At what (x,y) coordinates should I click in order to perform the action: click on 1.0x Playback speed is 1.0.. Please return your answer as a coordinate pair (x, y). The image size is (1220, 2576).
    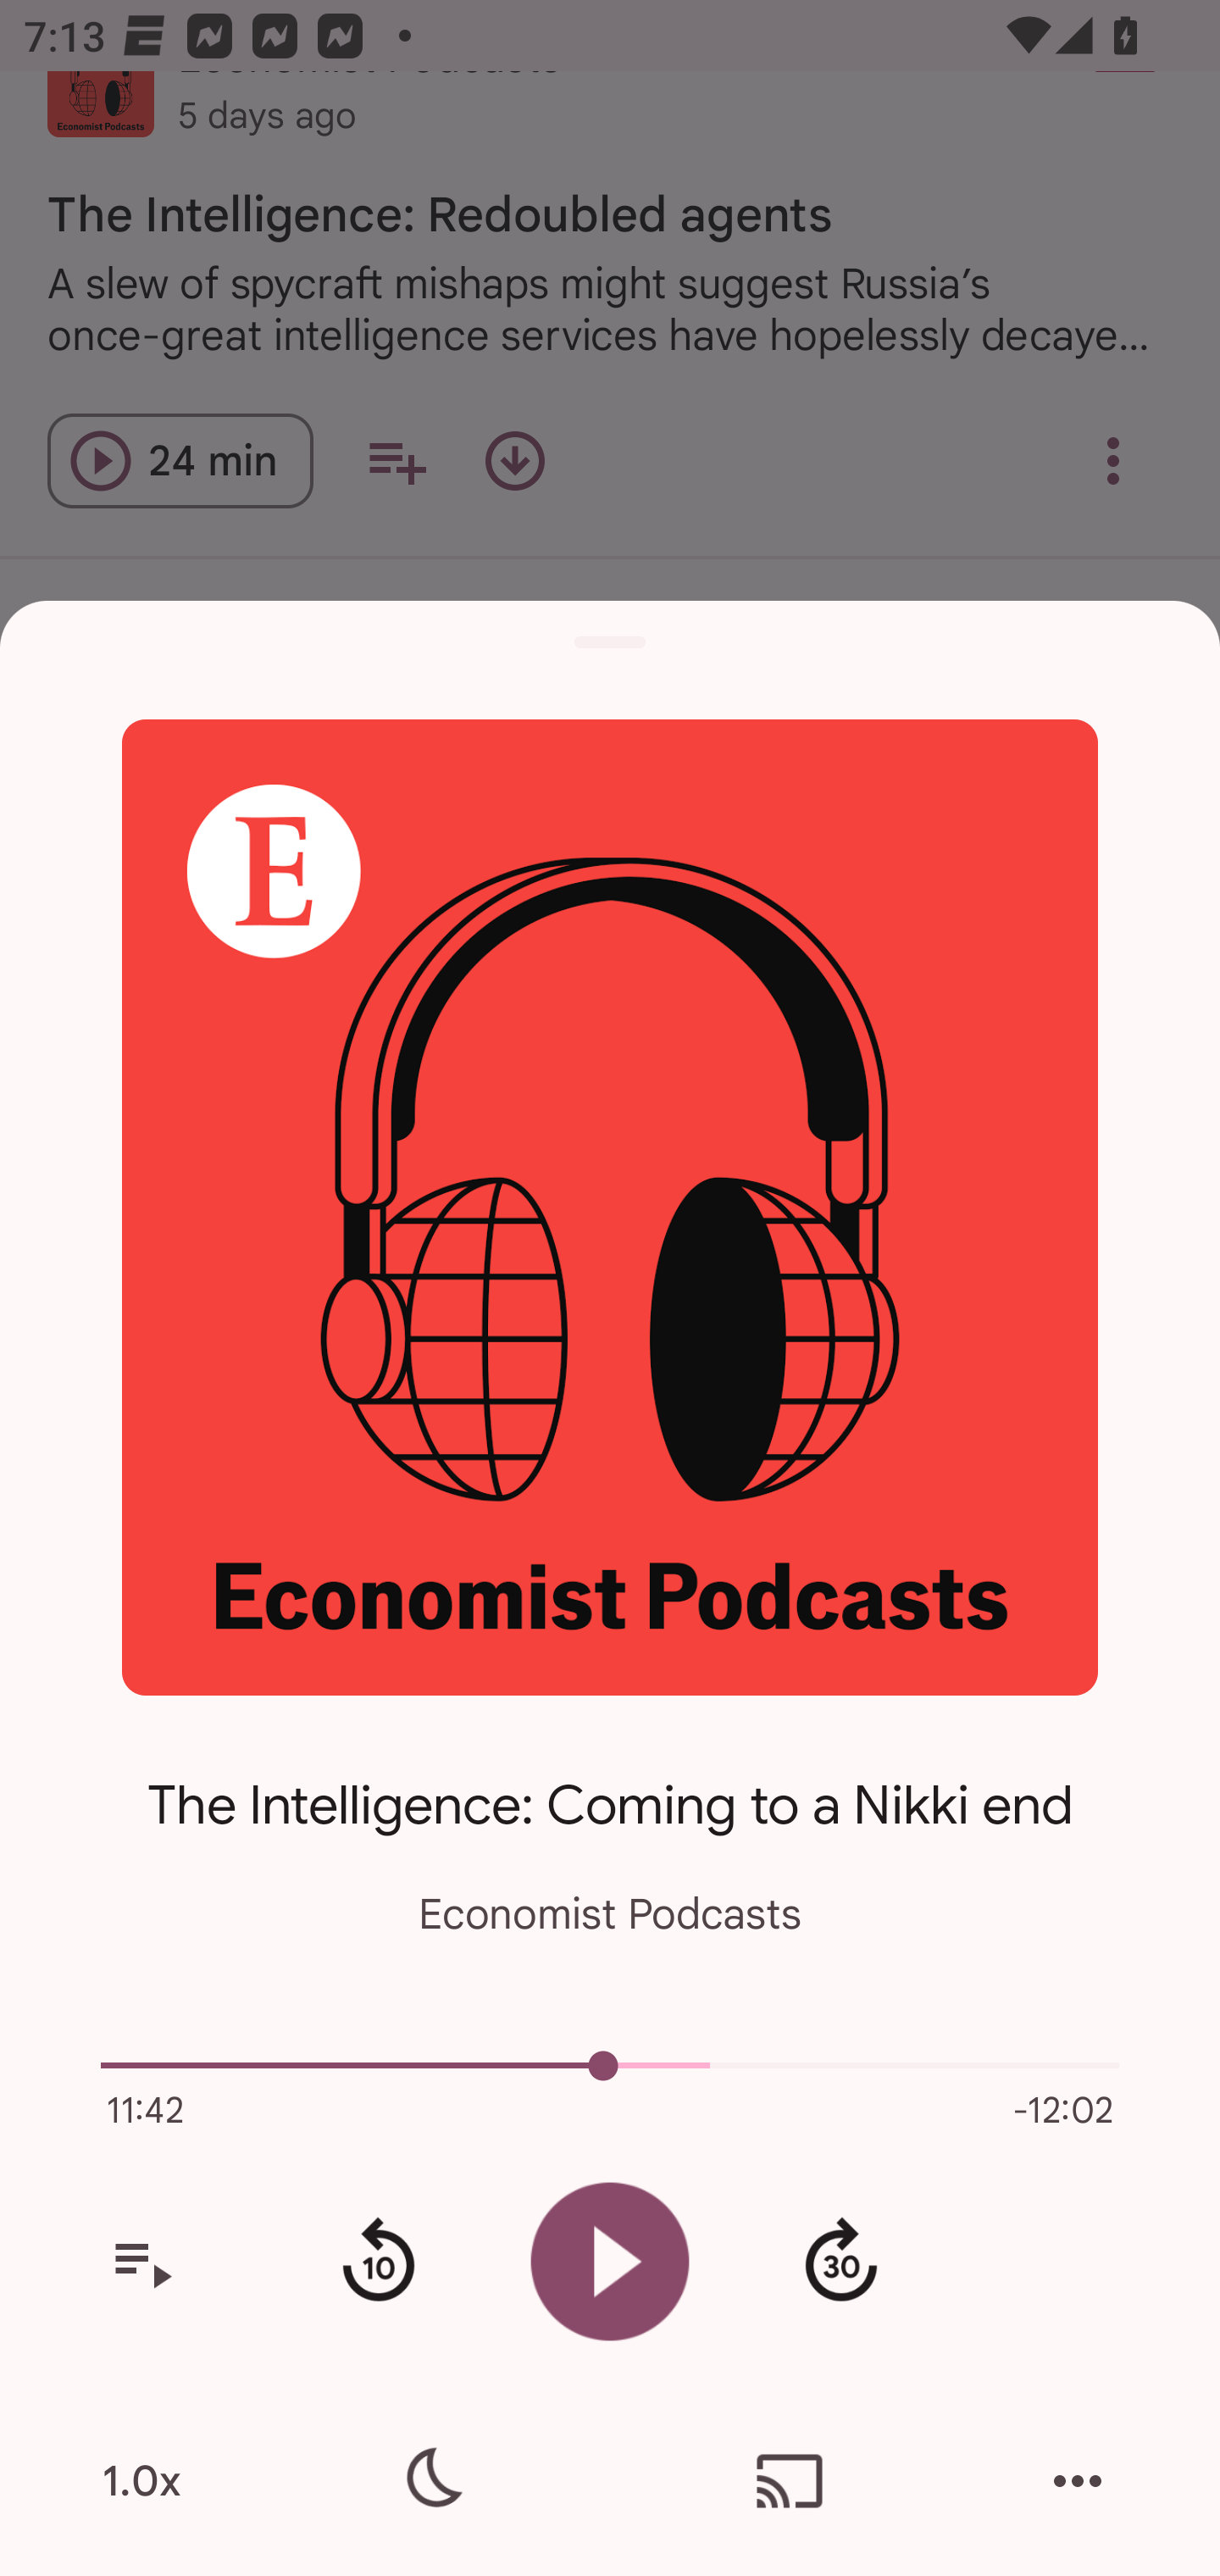
    Looking at the image, I should click on (141, 2481).